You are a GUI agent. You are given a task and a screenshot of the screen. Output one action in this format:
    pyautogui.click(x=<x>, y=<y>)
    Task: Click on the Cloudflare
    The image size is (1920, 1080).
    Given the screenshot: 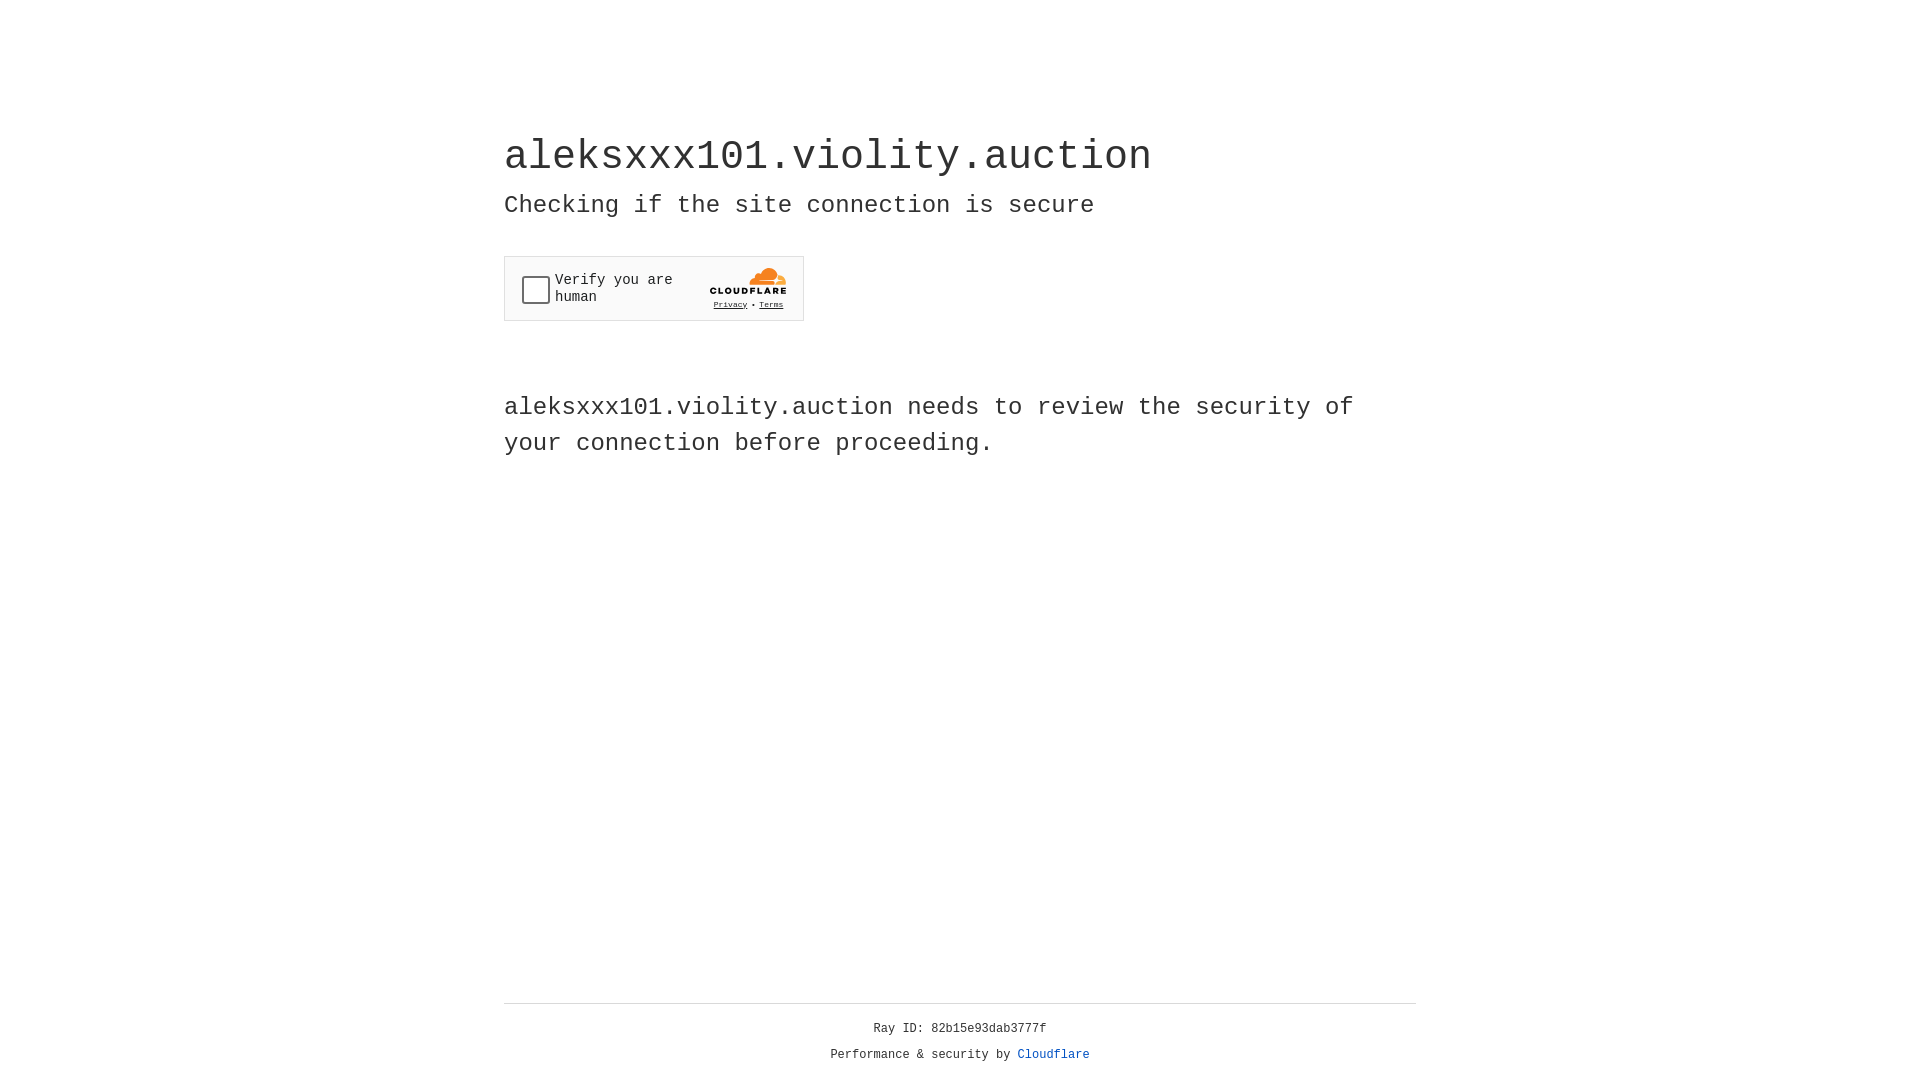 What is the action you would take?
    pyautogui.click(x=1054, y=1055)
    